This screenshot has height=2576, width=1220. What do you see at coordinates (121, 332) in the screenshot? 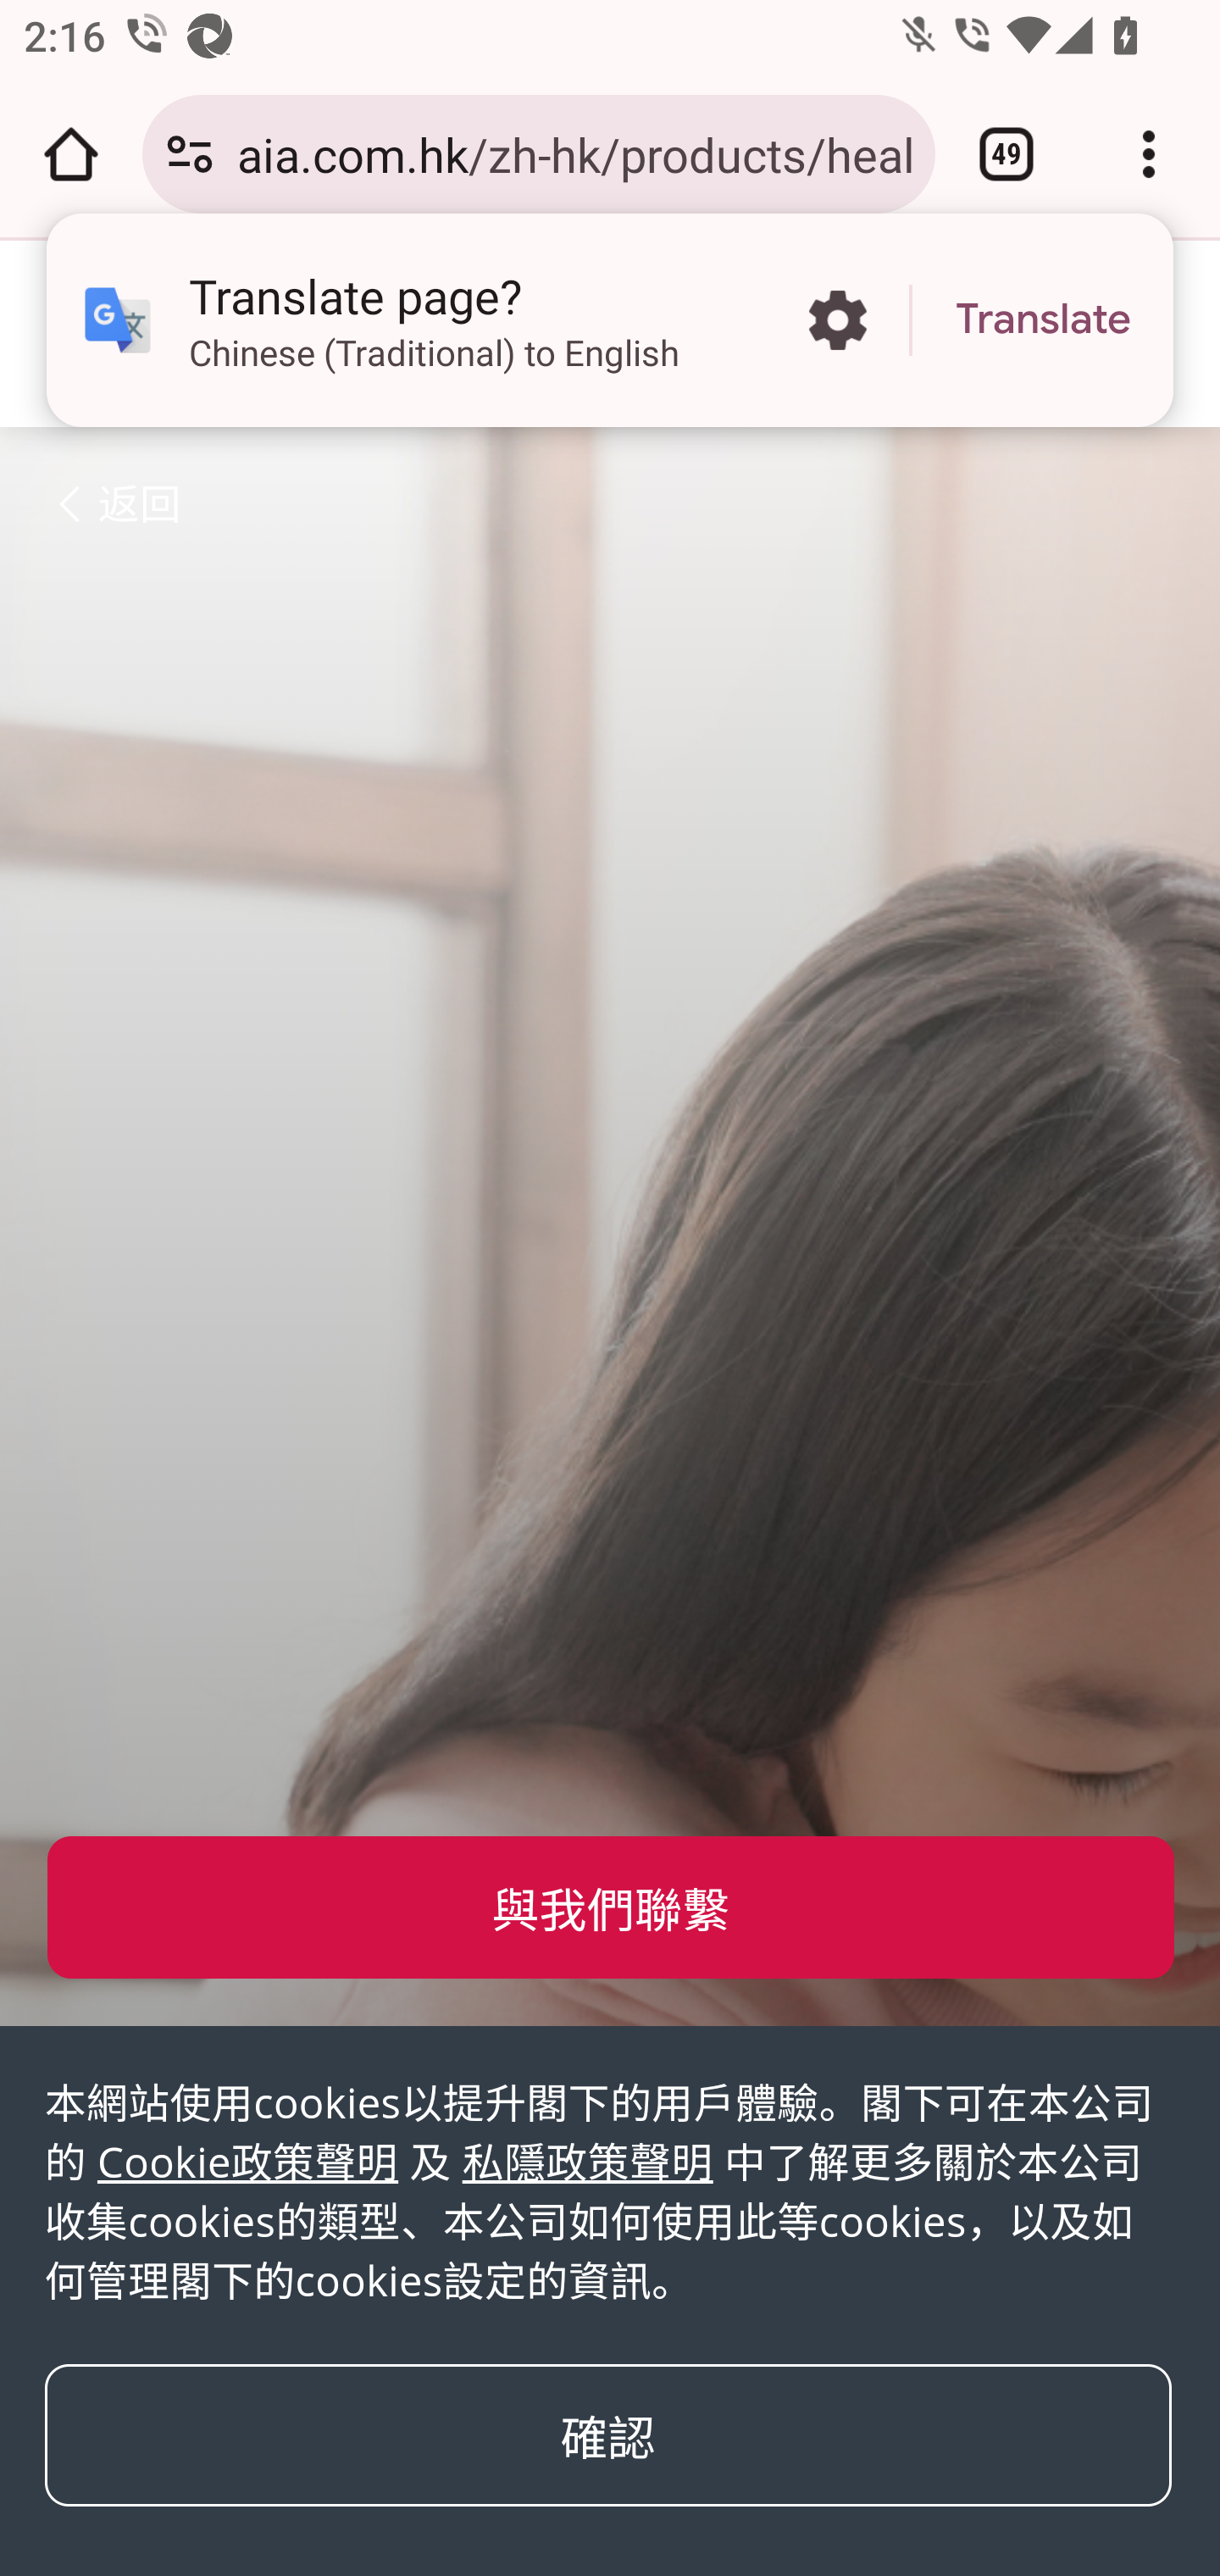
I see `zh-hk` at bounding box center [121, 332].